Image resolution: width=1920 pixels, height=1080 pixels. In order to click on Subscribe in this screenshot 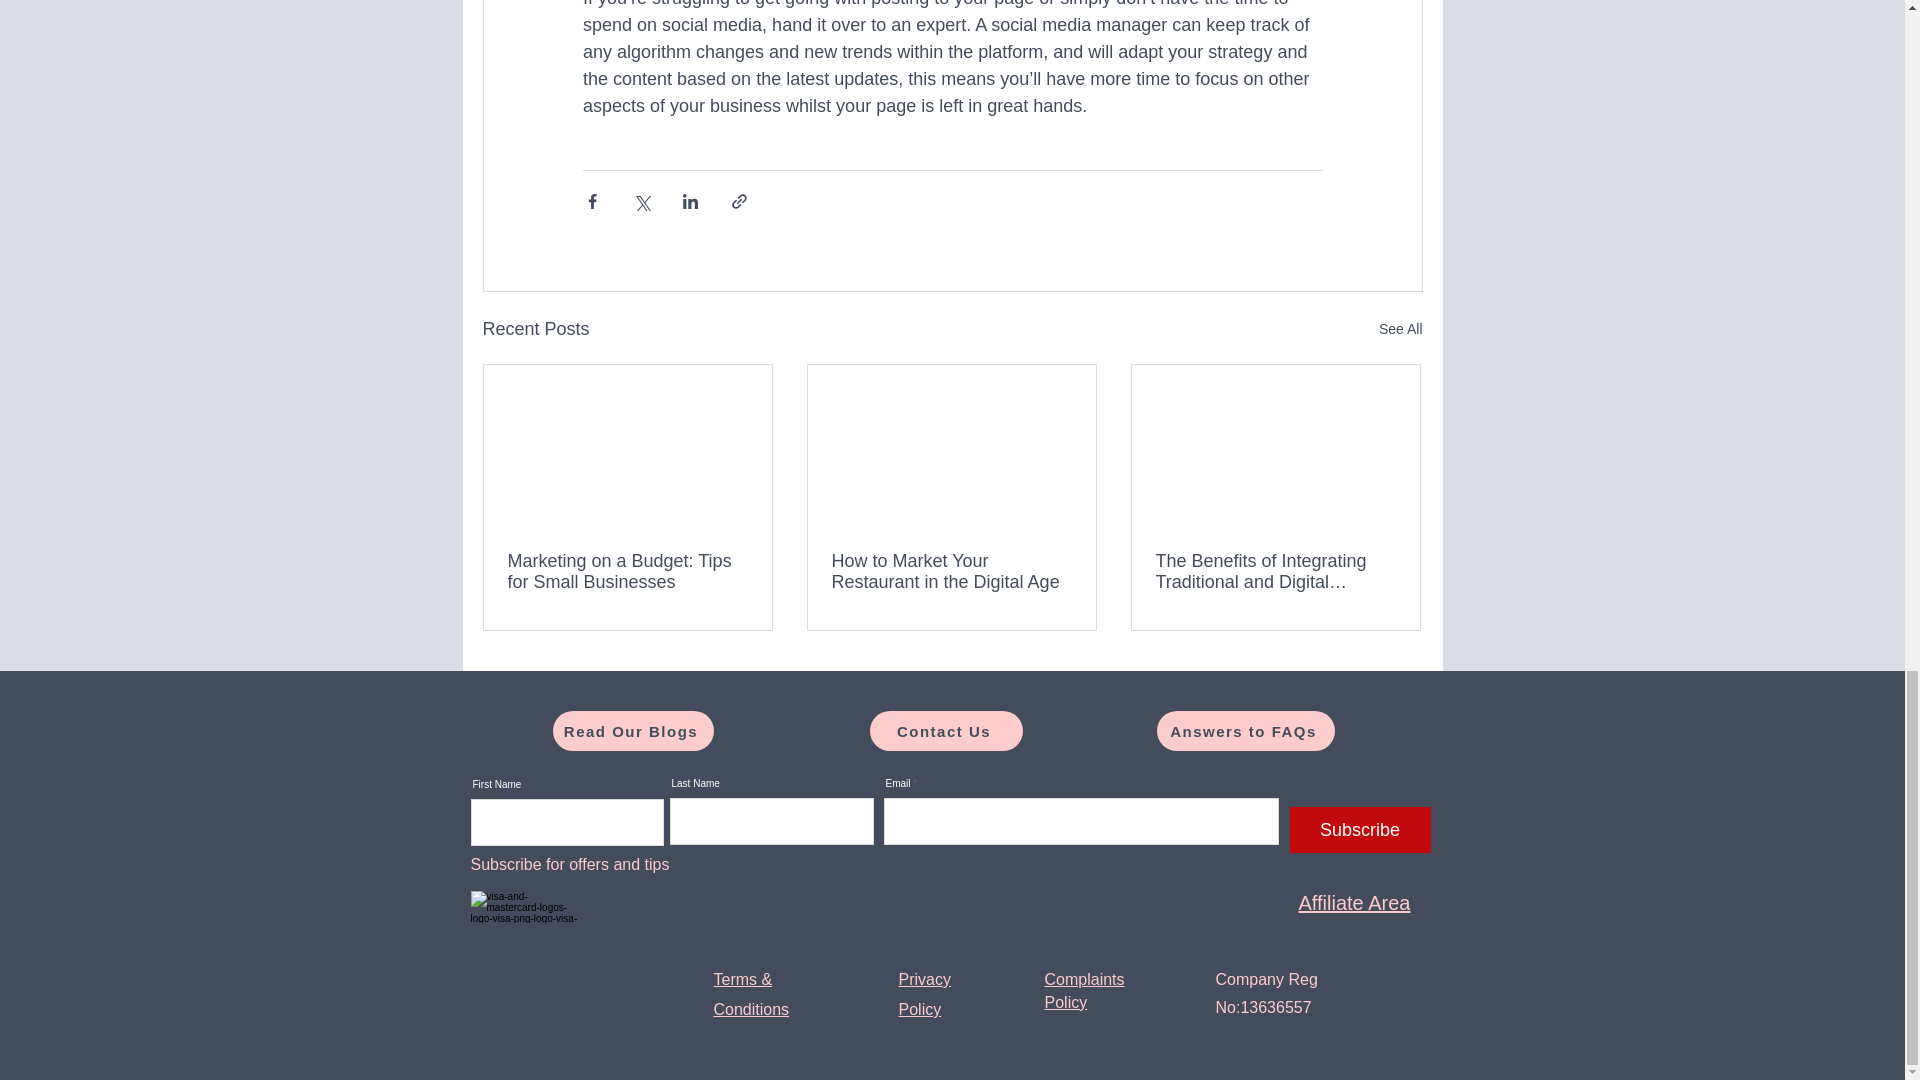, I will do `click(1360, 830)`.